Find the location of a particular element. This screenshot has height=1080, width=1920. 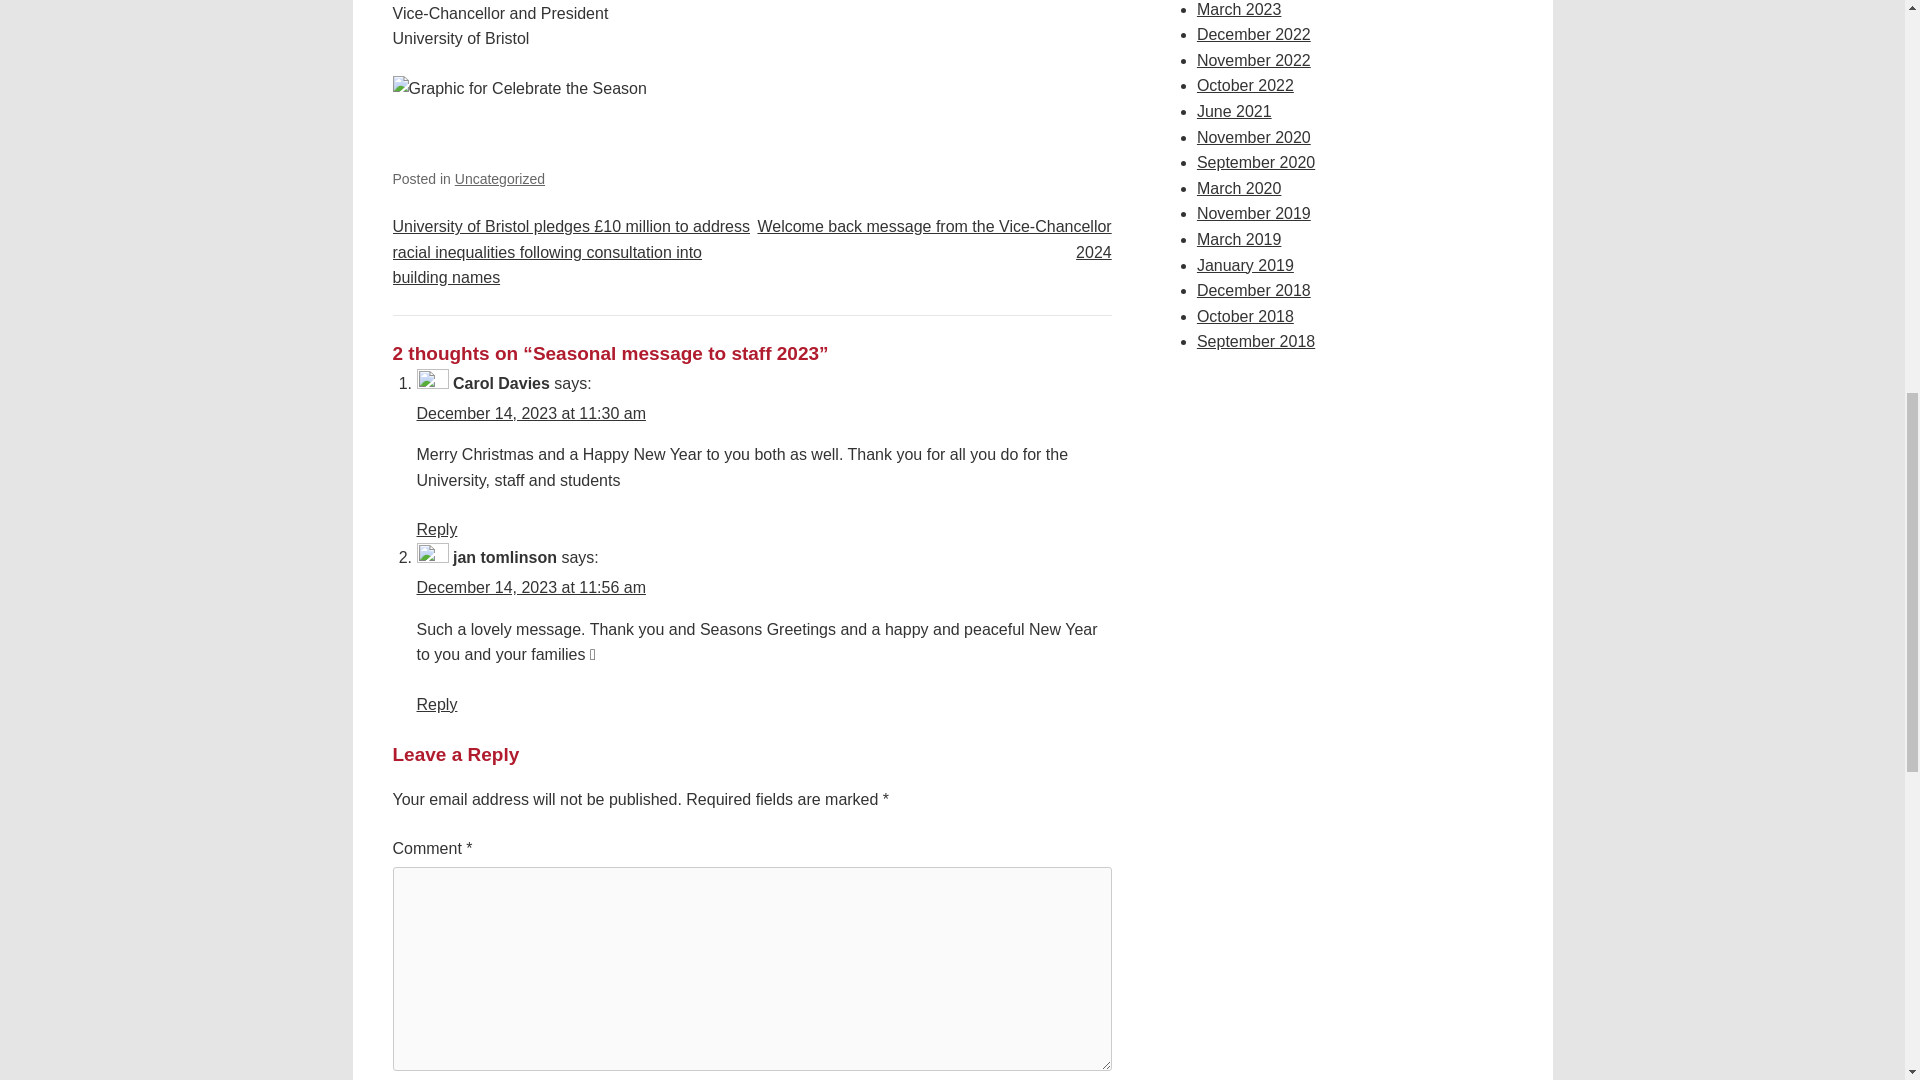

Reply is located at coordinates (436, 704).